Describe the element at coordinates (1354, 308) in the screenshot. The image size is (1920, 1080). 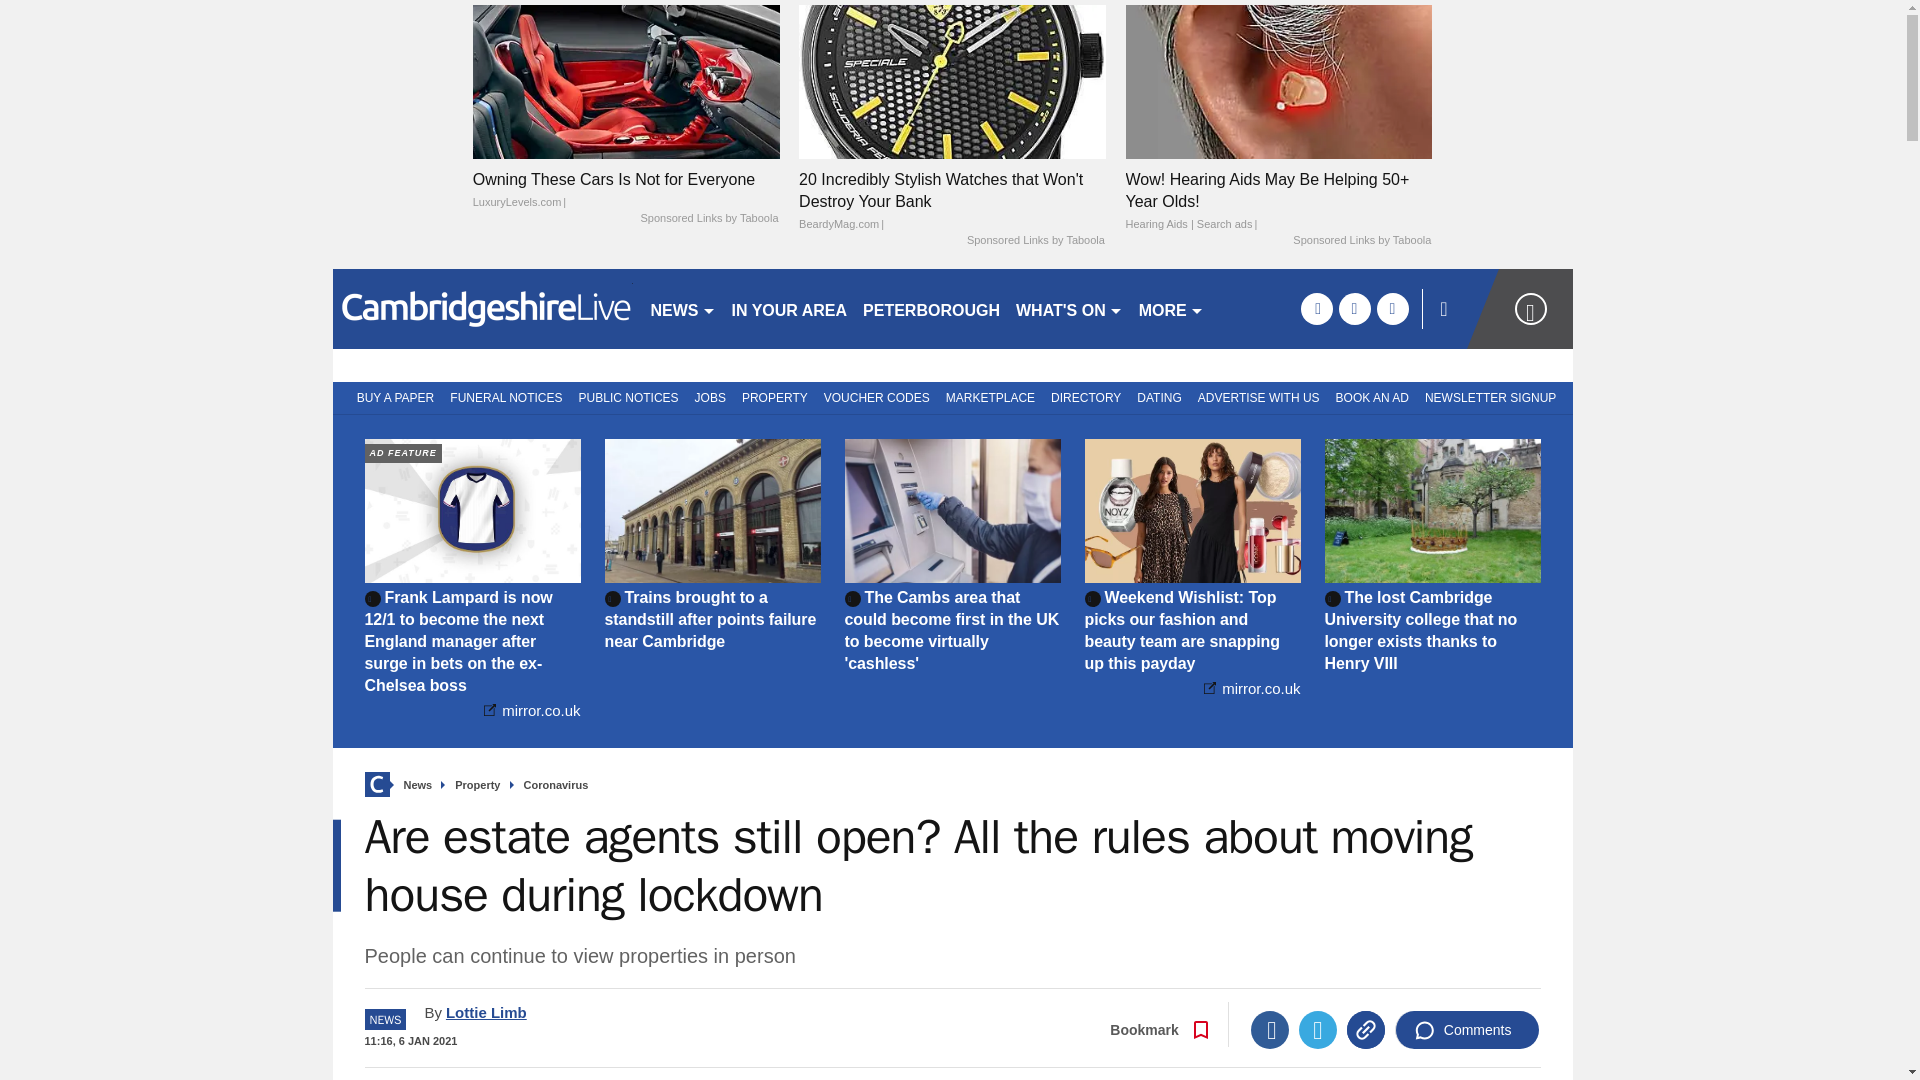
I see `twitter` at that location.